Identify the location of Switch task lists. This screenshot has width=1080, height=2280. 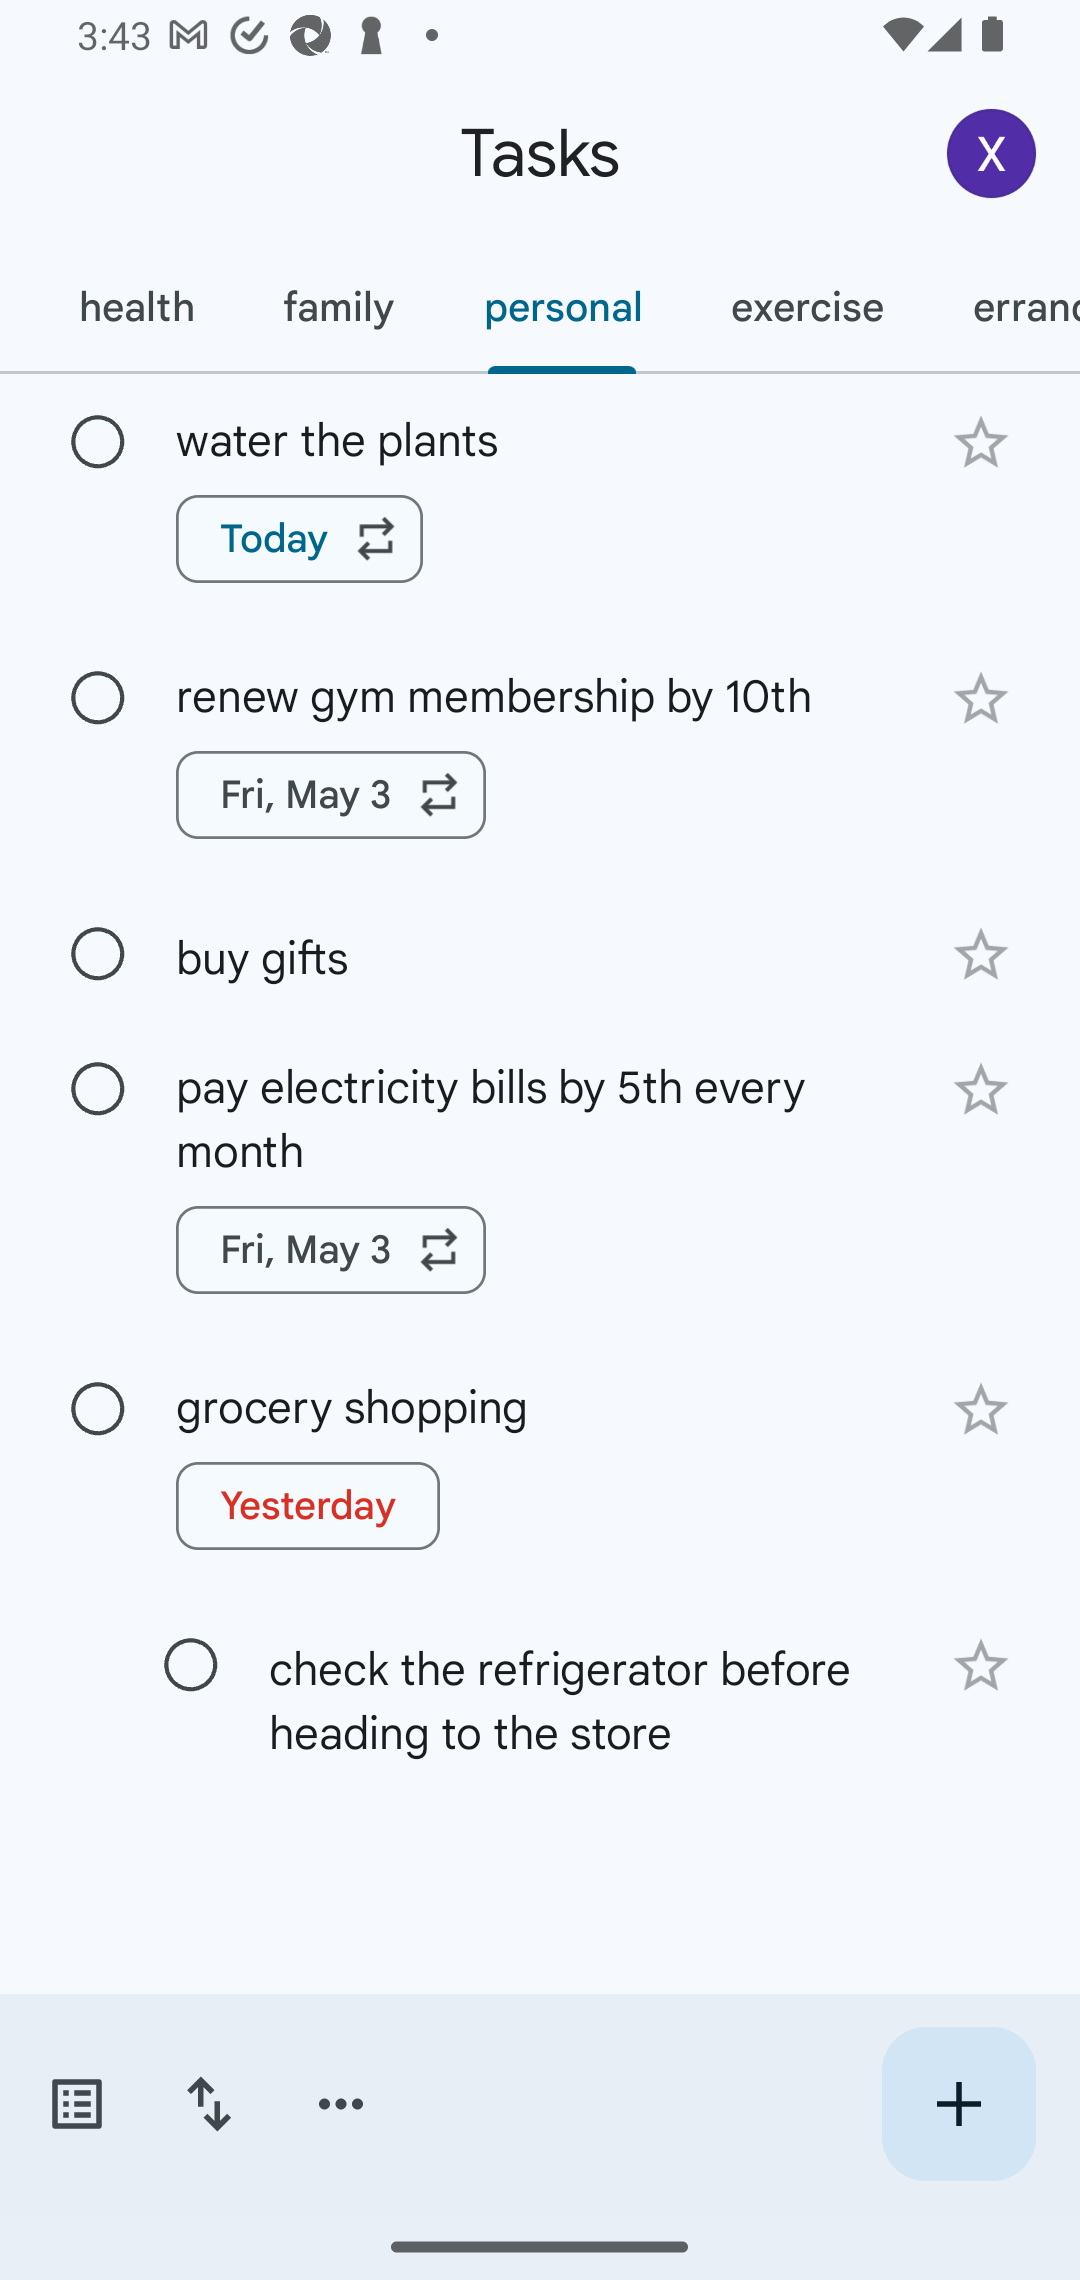
(76, 2104).